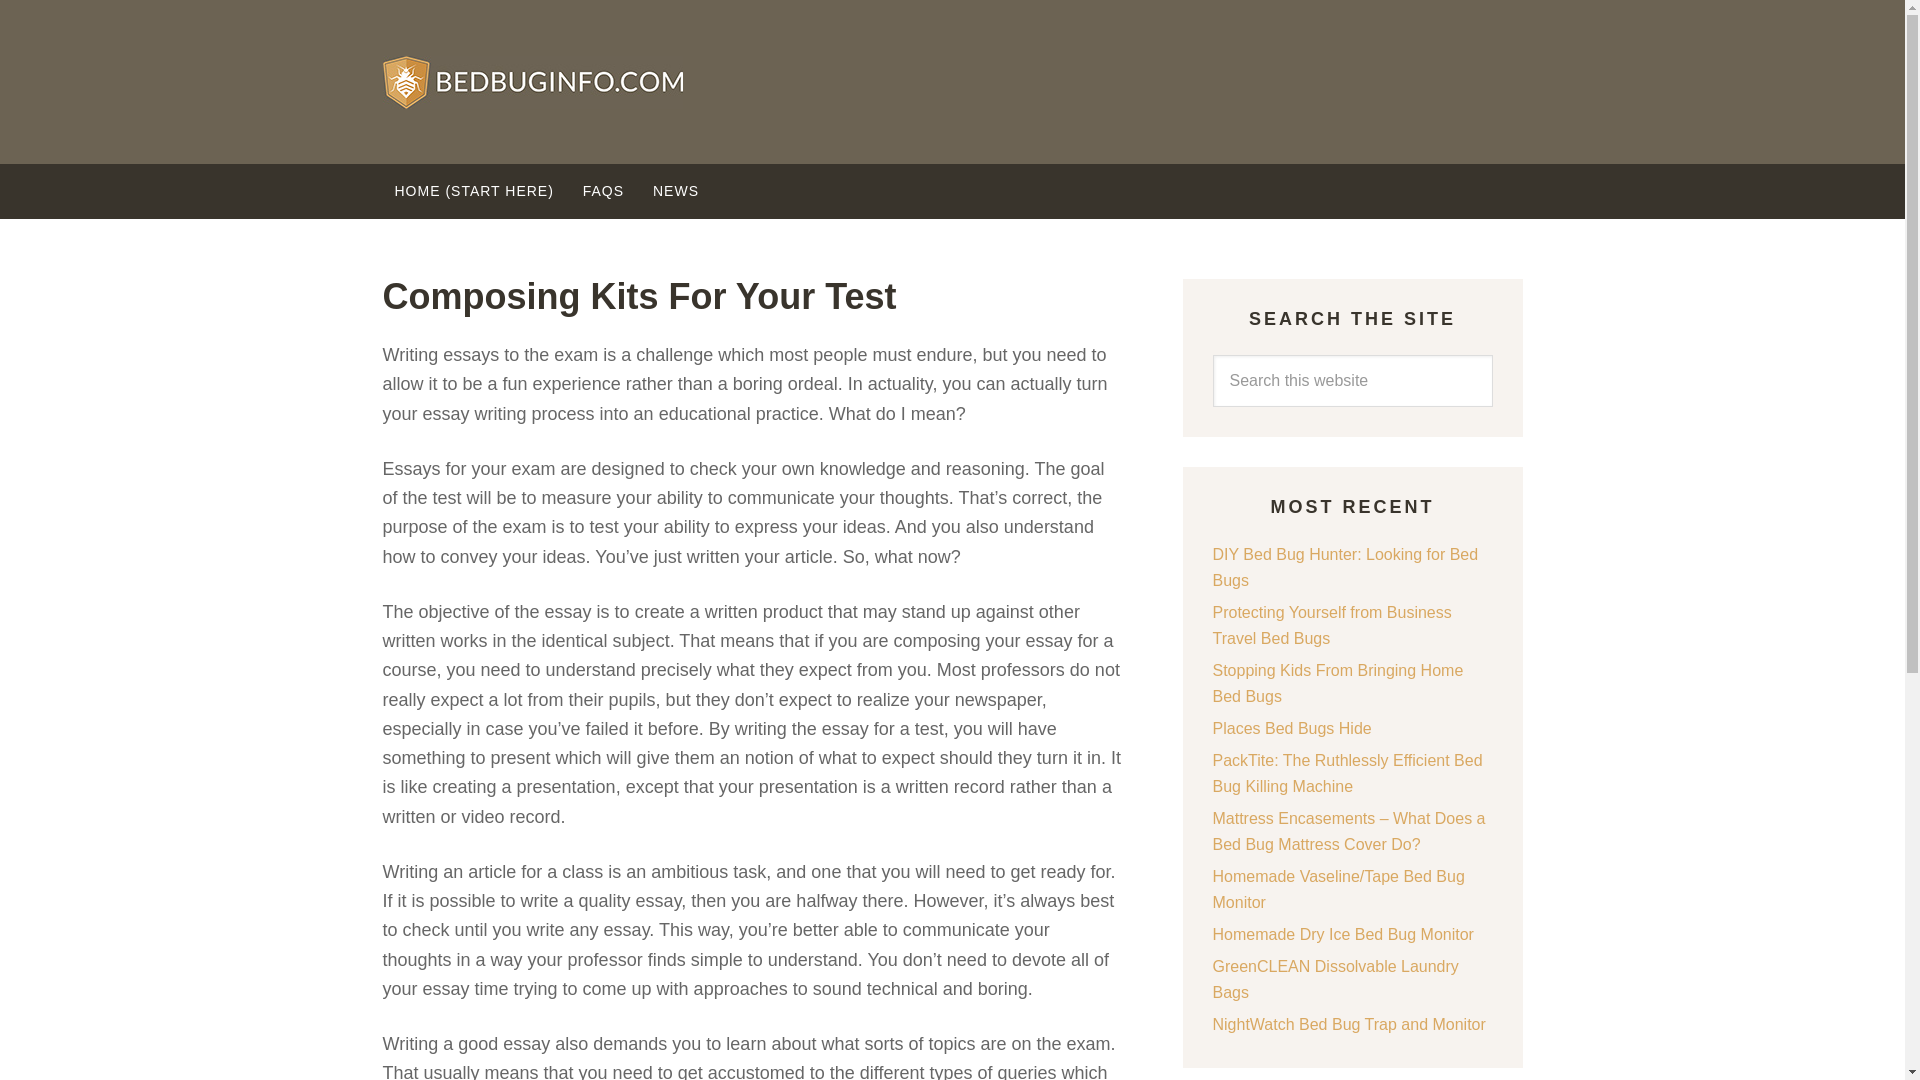 Image resolution: width=1920 pixels, height=1080 pixels. What do you see at coordinates (952, 82) in the screenshot?
I see `BEDBUGINFO.COM` at bounding box center [952, 82].